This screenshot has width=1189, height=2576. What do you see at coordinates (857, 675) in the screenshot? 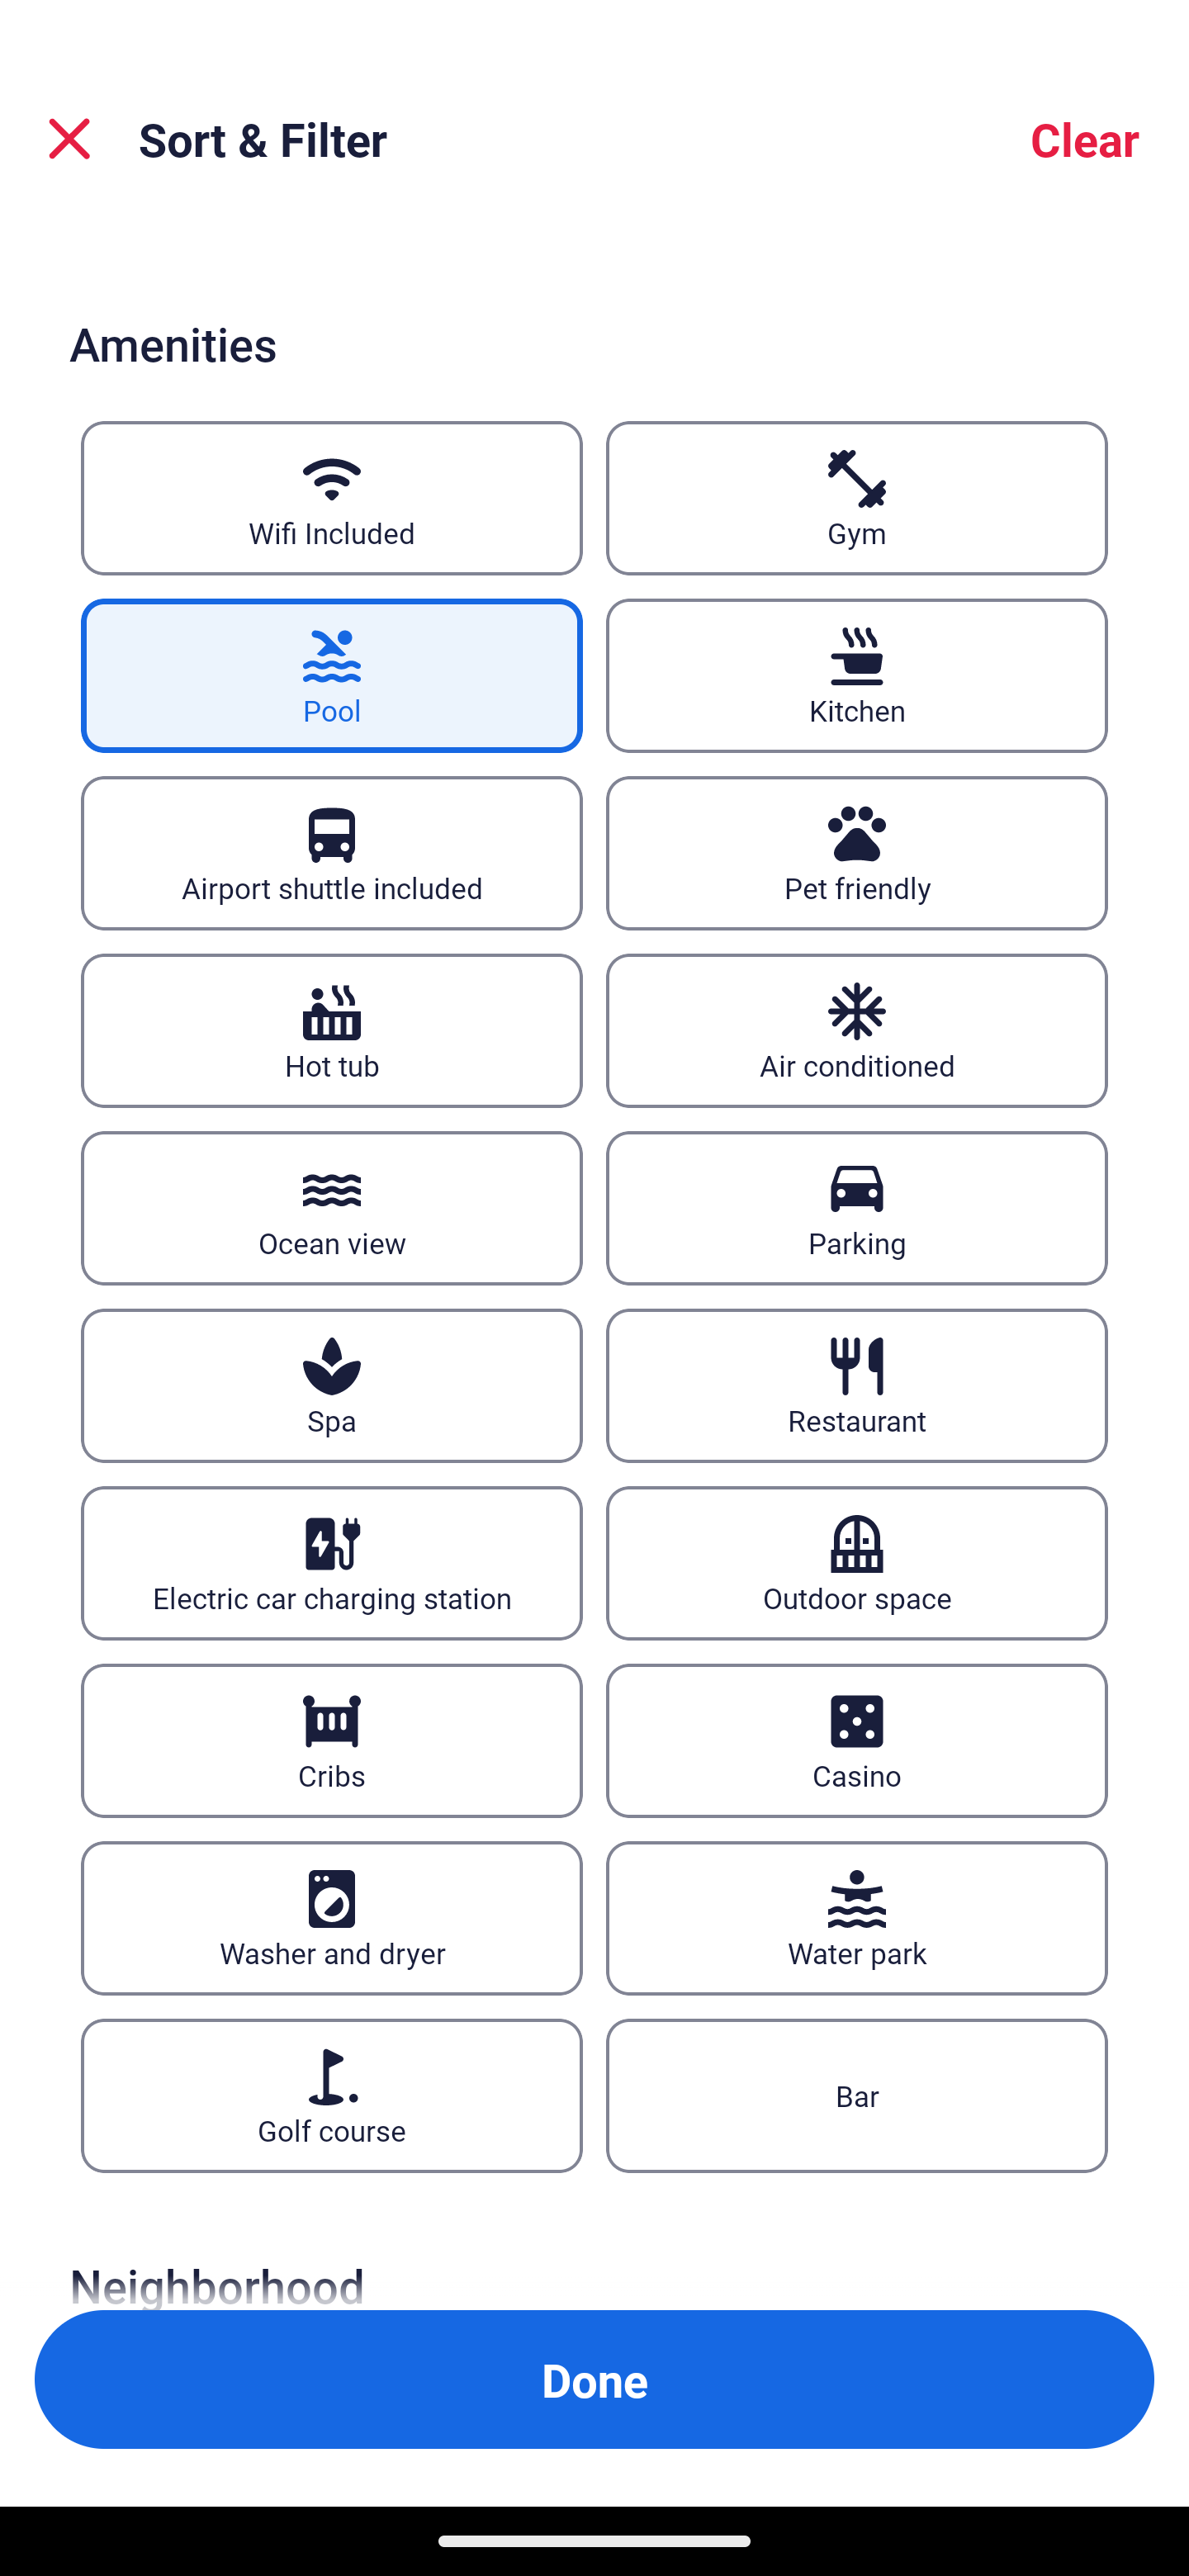
I see `Kitchen` at bounding box center [857, 675].